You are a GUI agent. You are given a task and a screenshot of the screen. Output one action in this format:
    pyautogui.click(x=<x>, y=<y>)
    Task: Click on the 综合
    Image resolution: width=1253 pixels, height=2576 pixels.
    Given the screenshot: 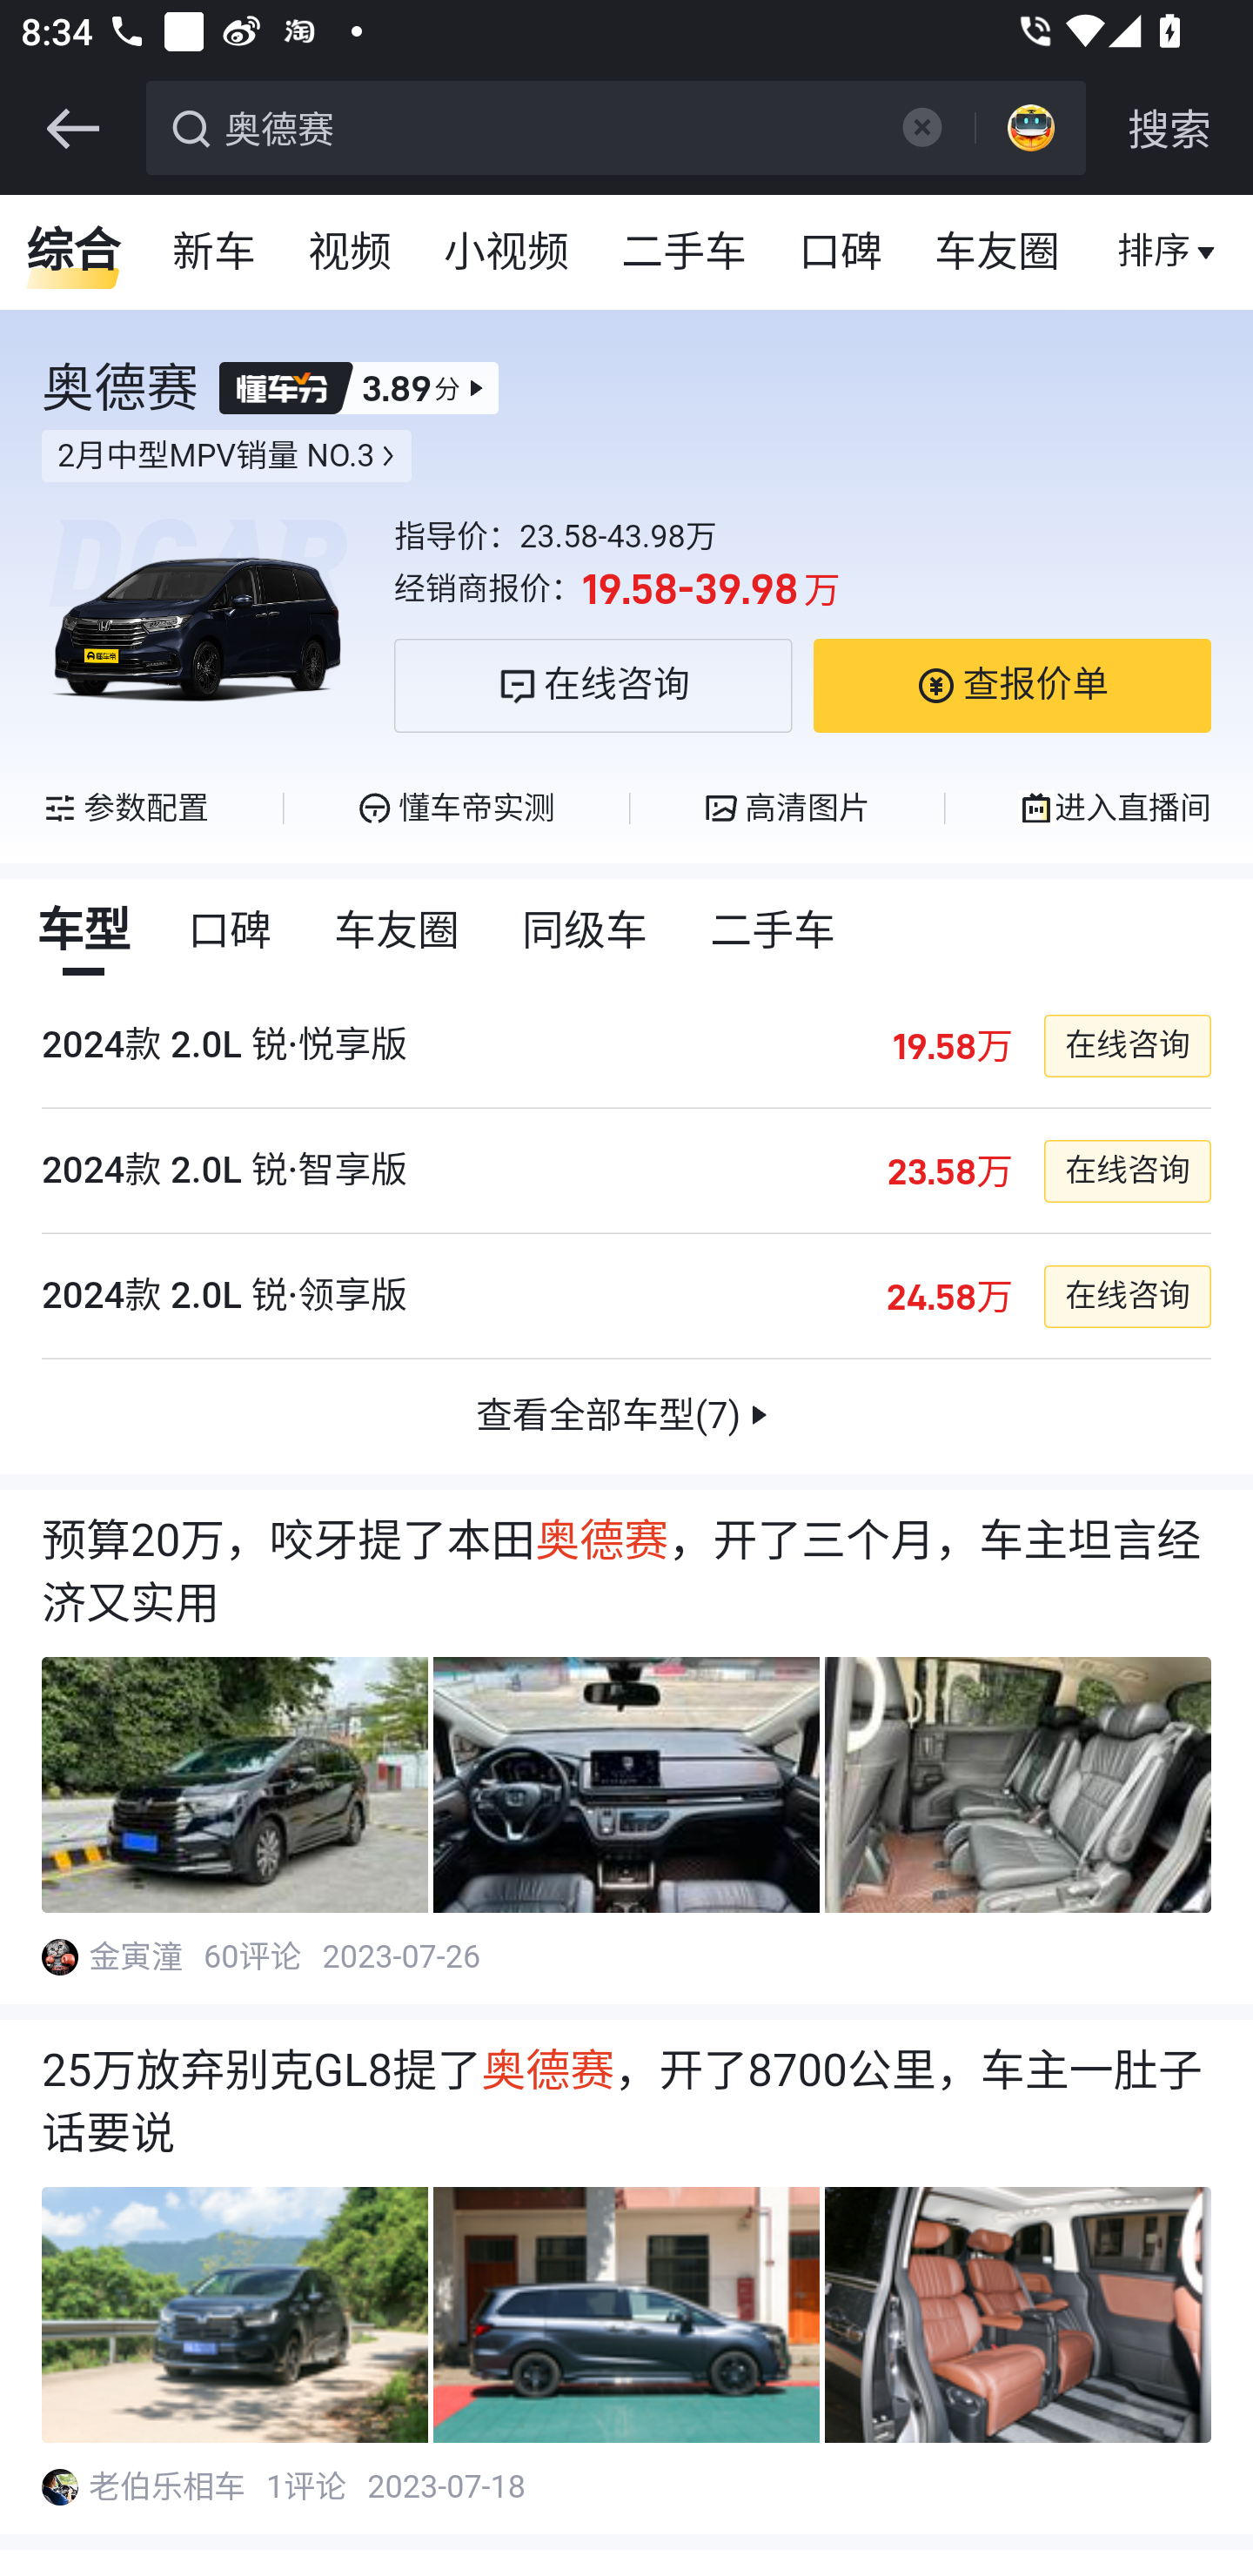 What is the action you would take?
    pyautogui.click(x=73, y=252)
    